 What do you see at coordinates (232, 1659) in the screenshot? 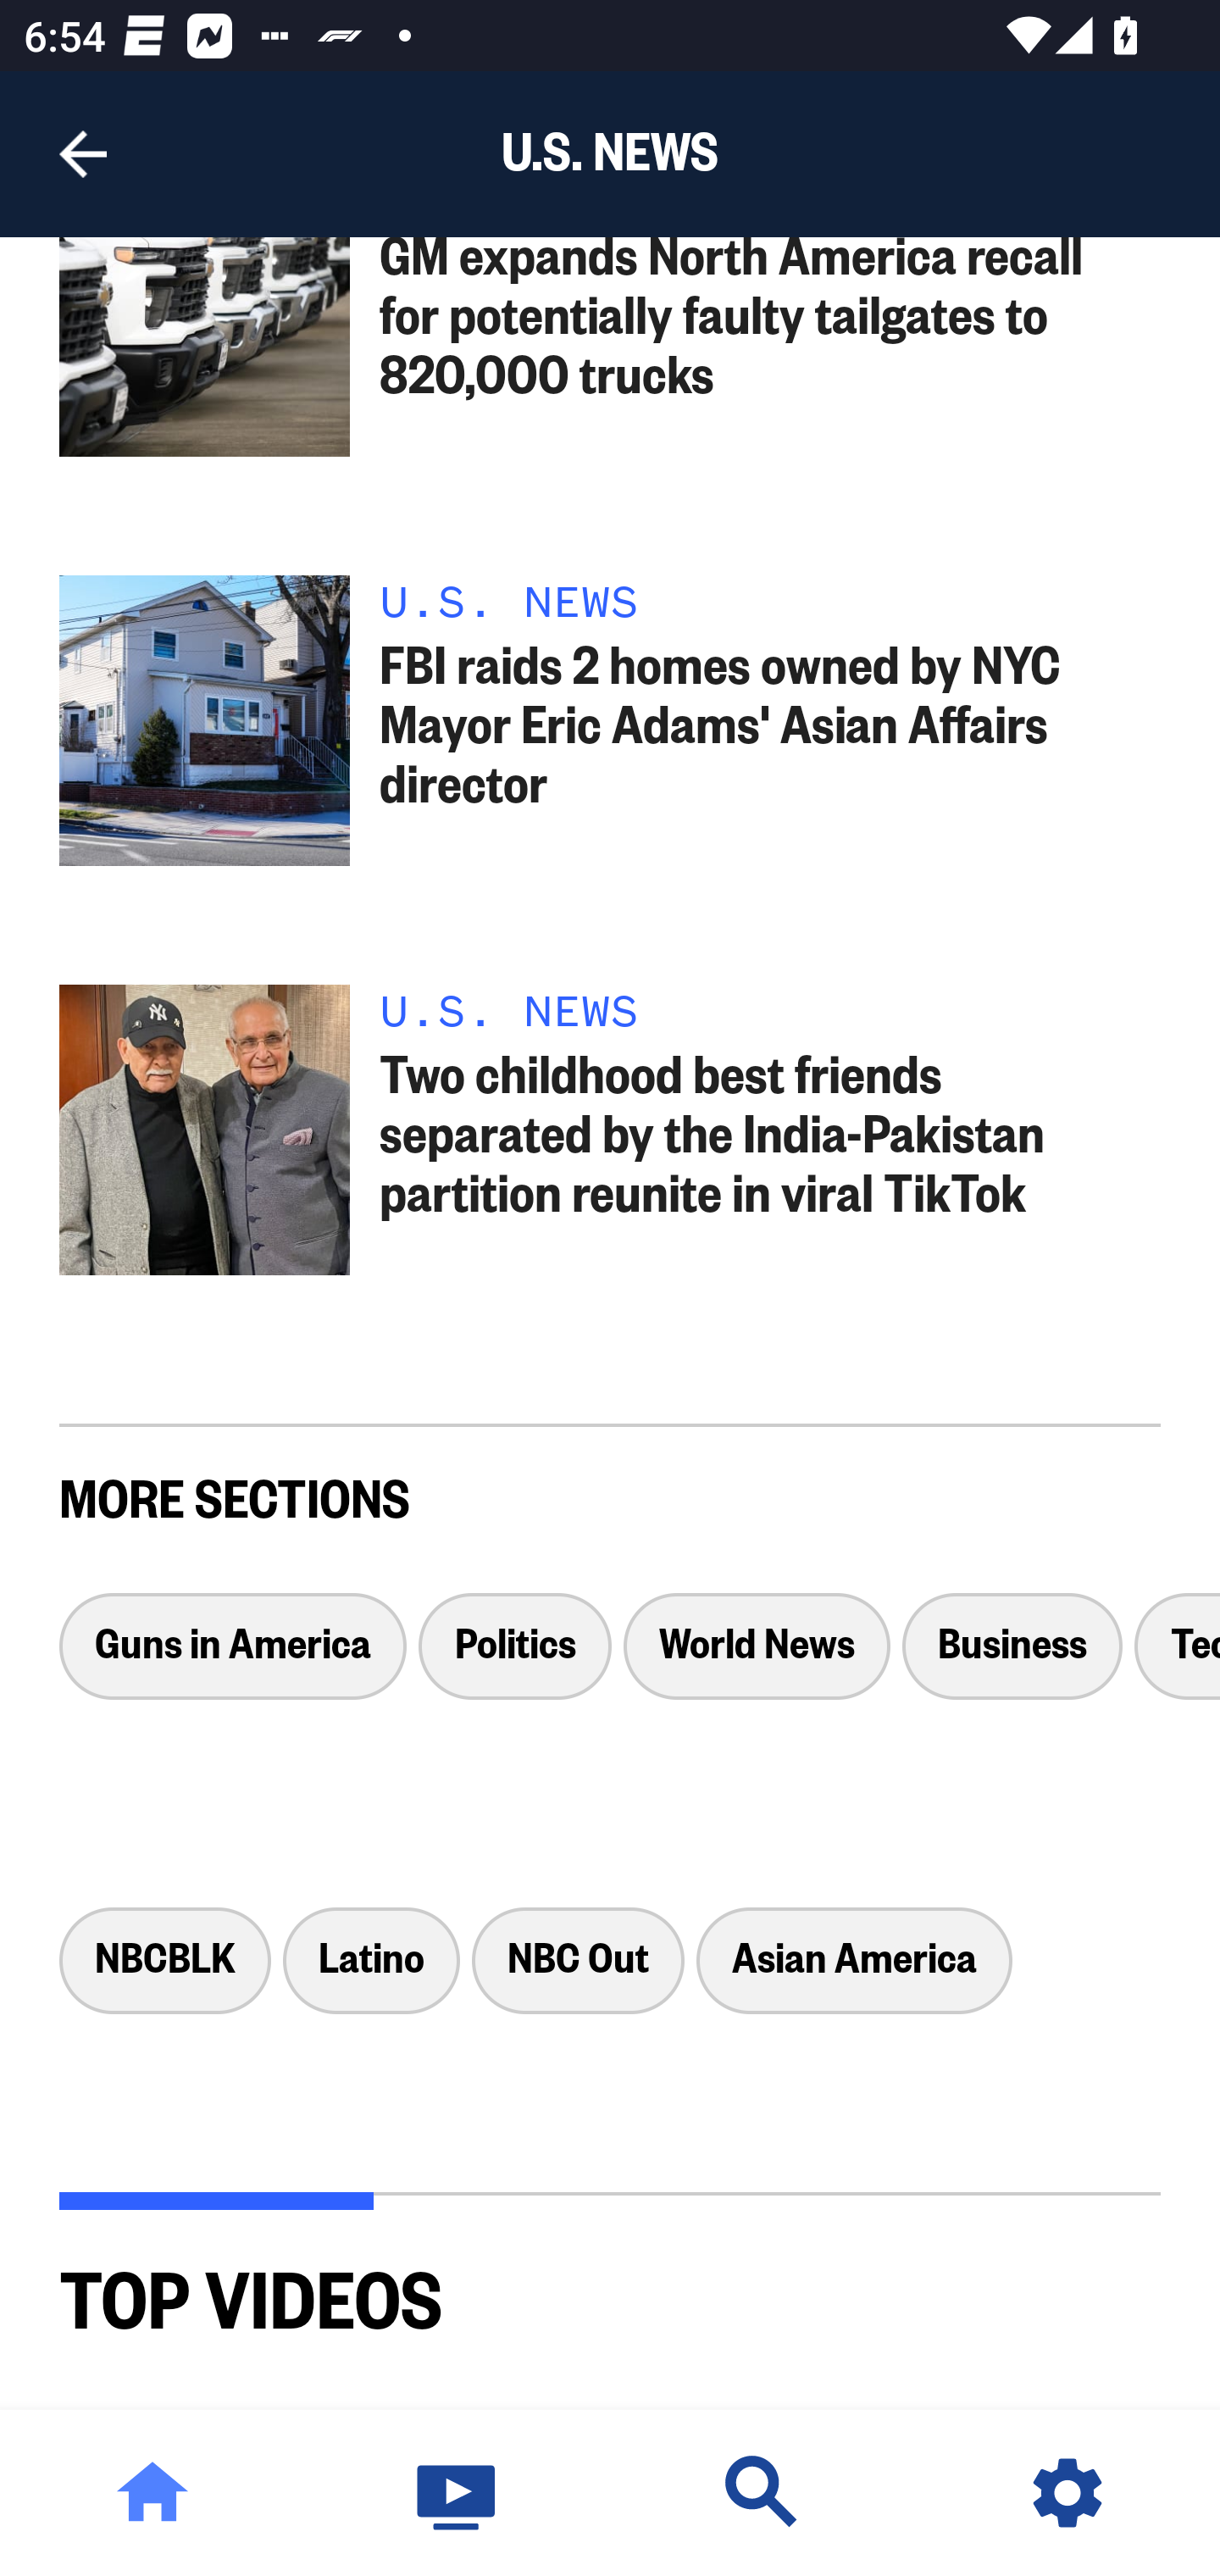
I see `Guns in America` at bounding box center [232, 1659].